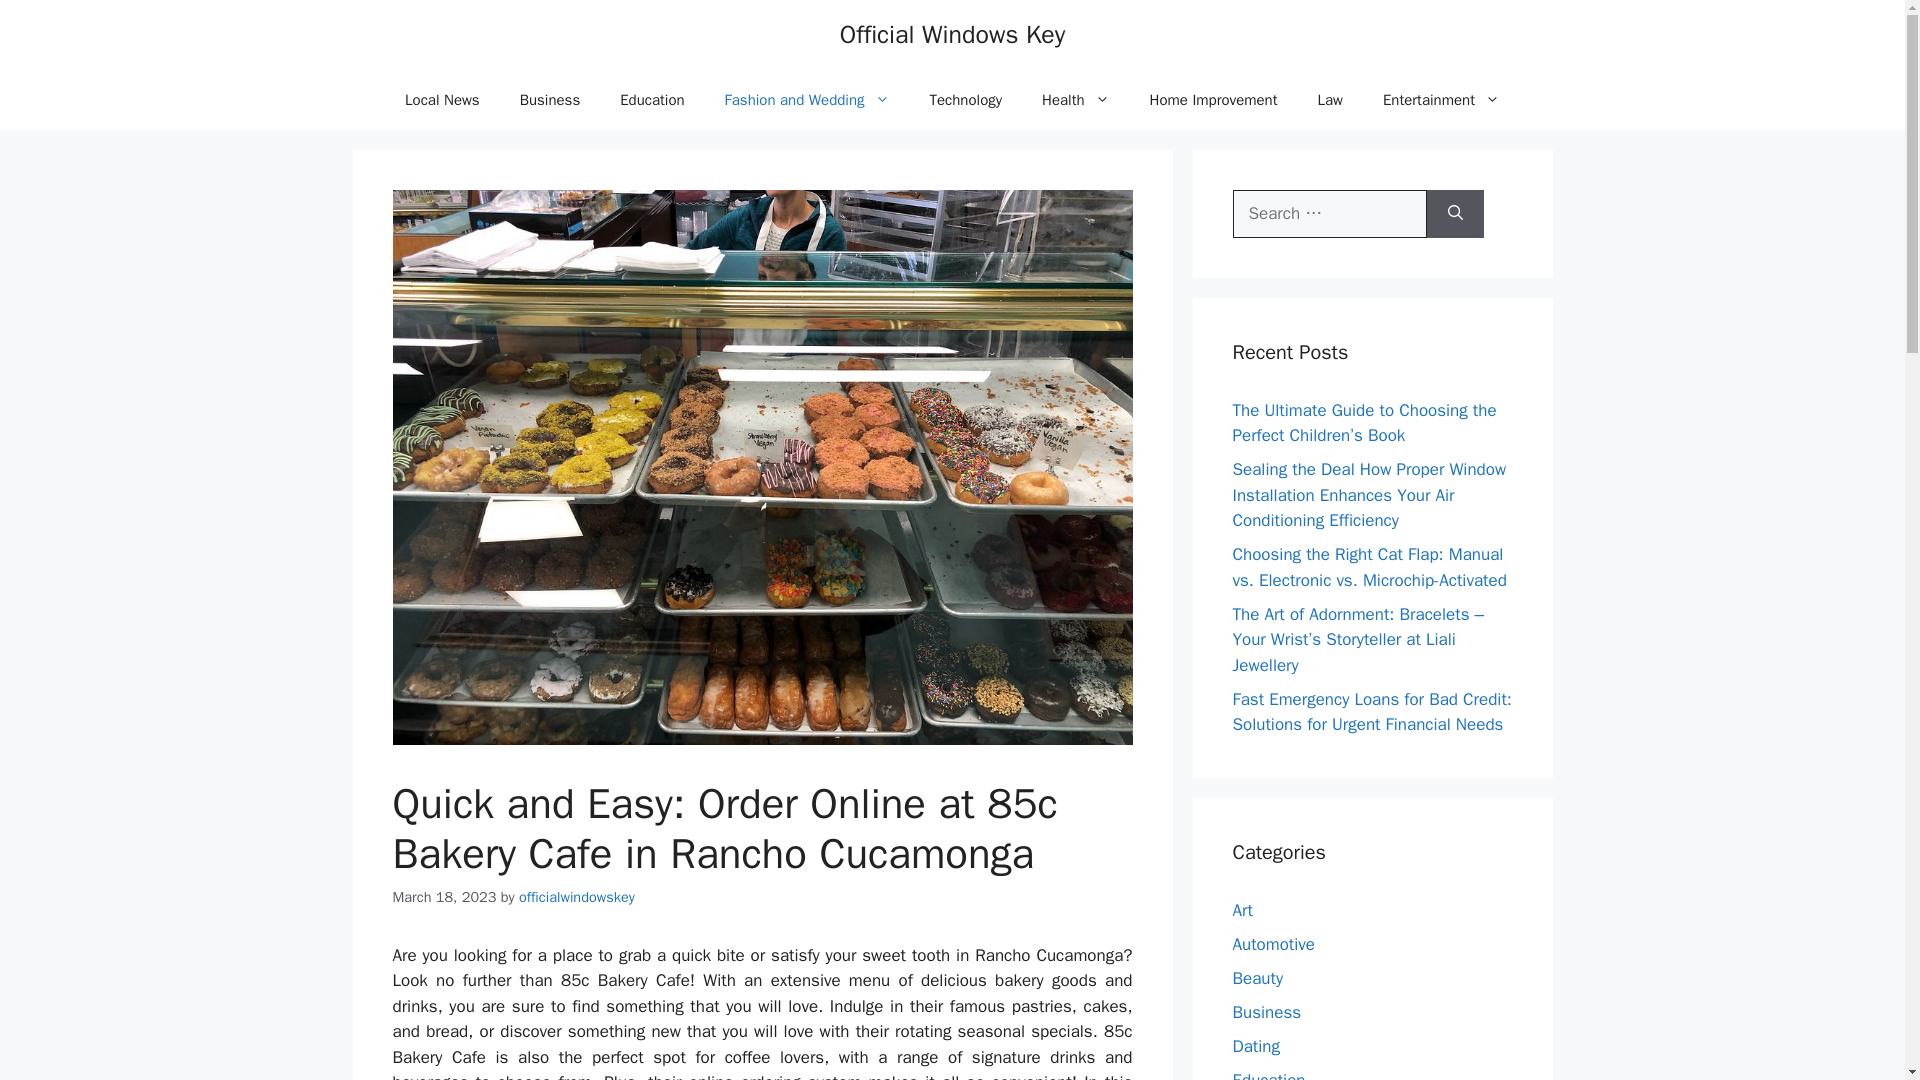  Describe the element at coordinates (1442, 100) in the screenshot. I see `Entertainment` at that location.